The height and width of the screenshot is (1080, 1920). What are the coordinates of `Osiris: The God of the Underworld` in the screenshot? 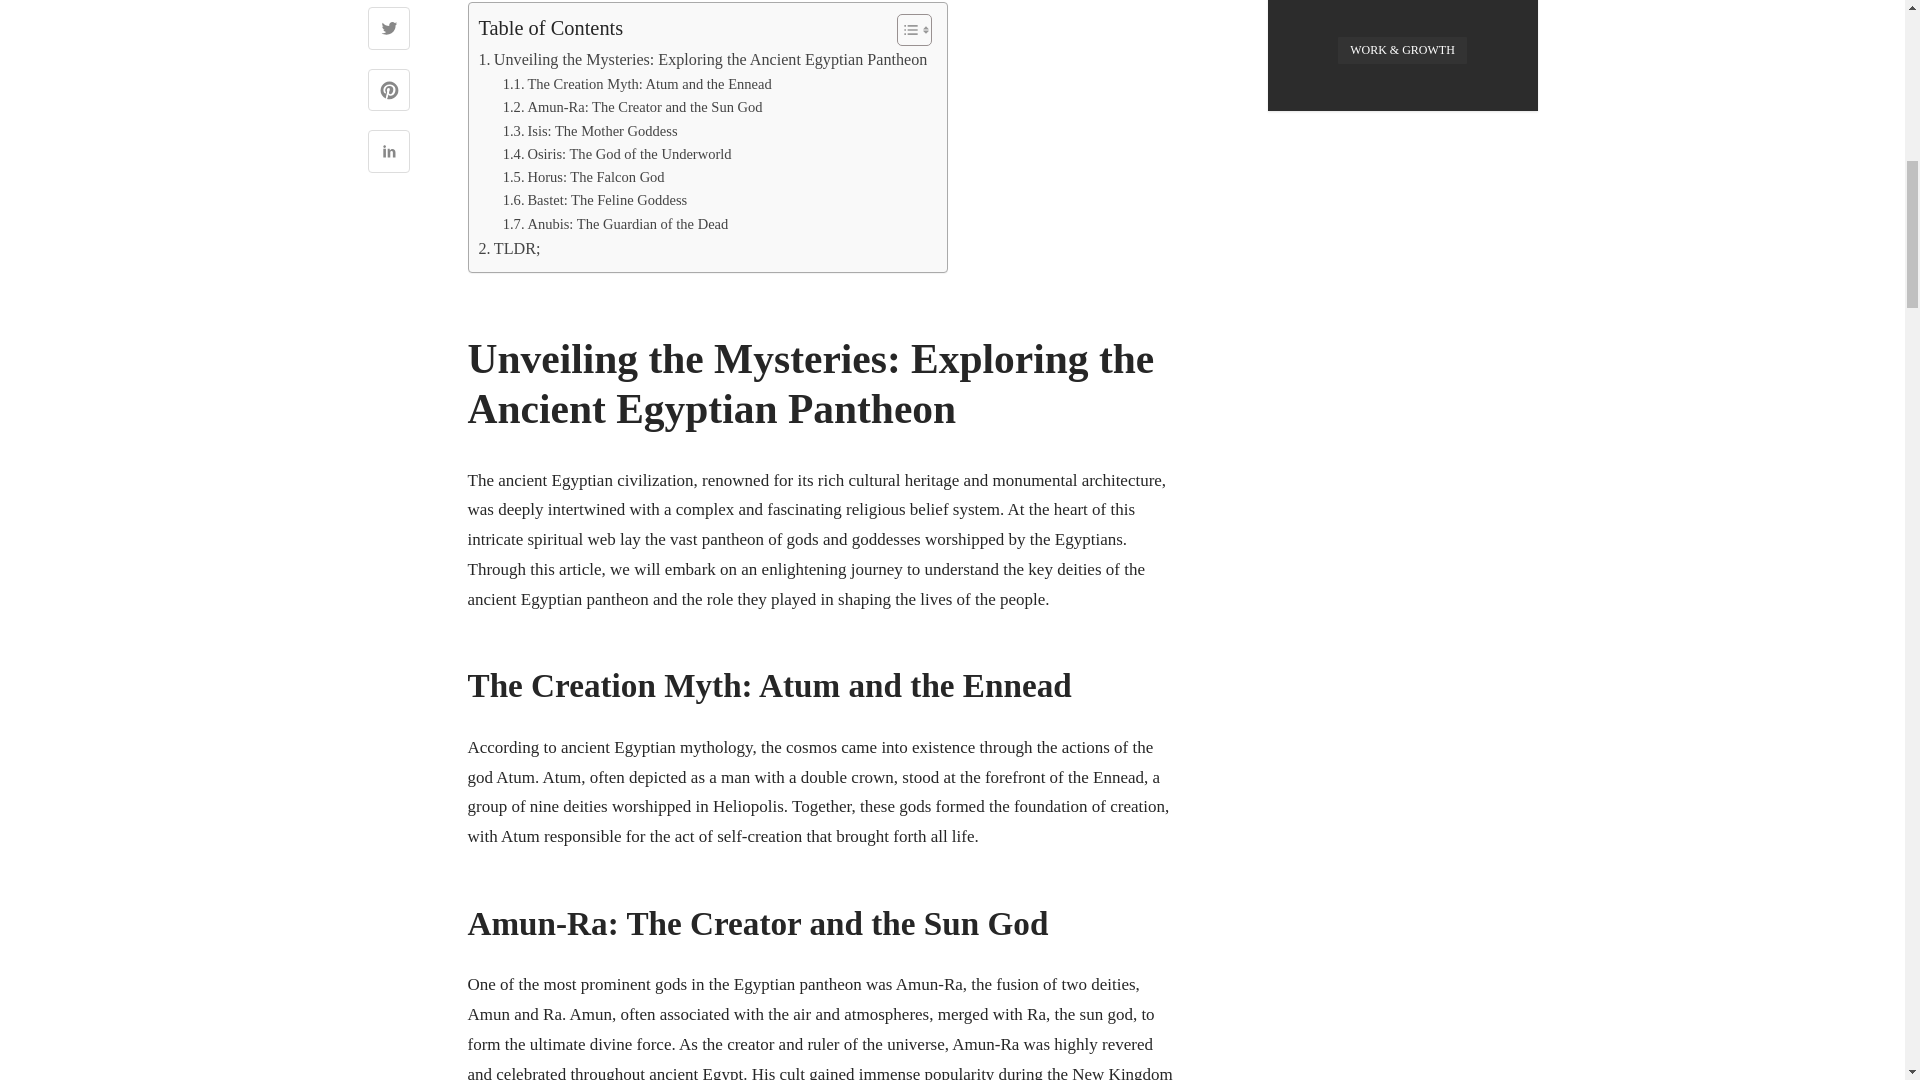 It's located at (617, 154).